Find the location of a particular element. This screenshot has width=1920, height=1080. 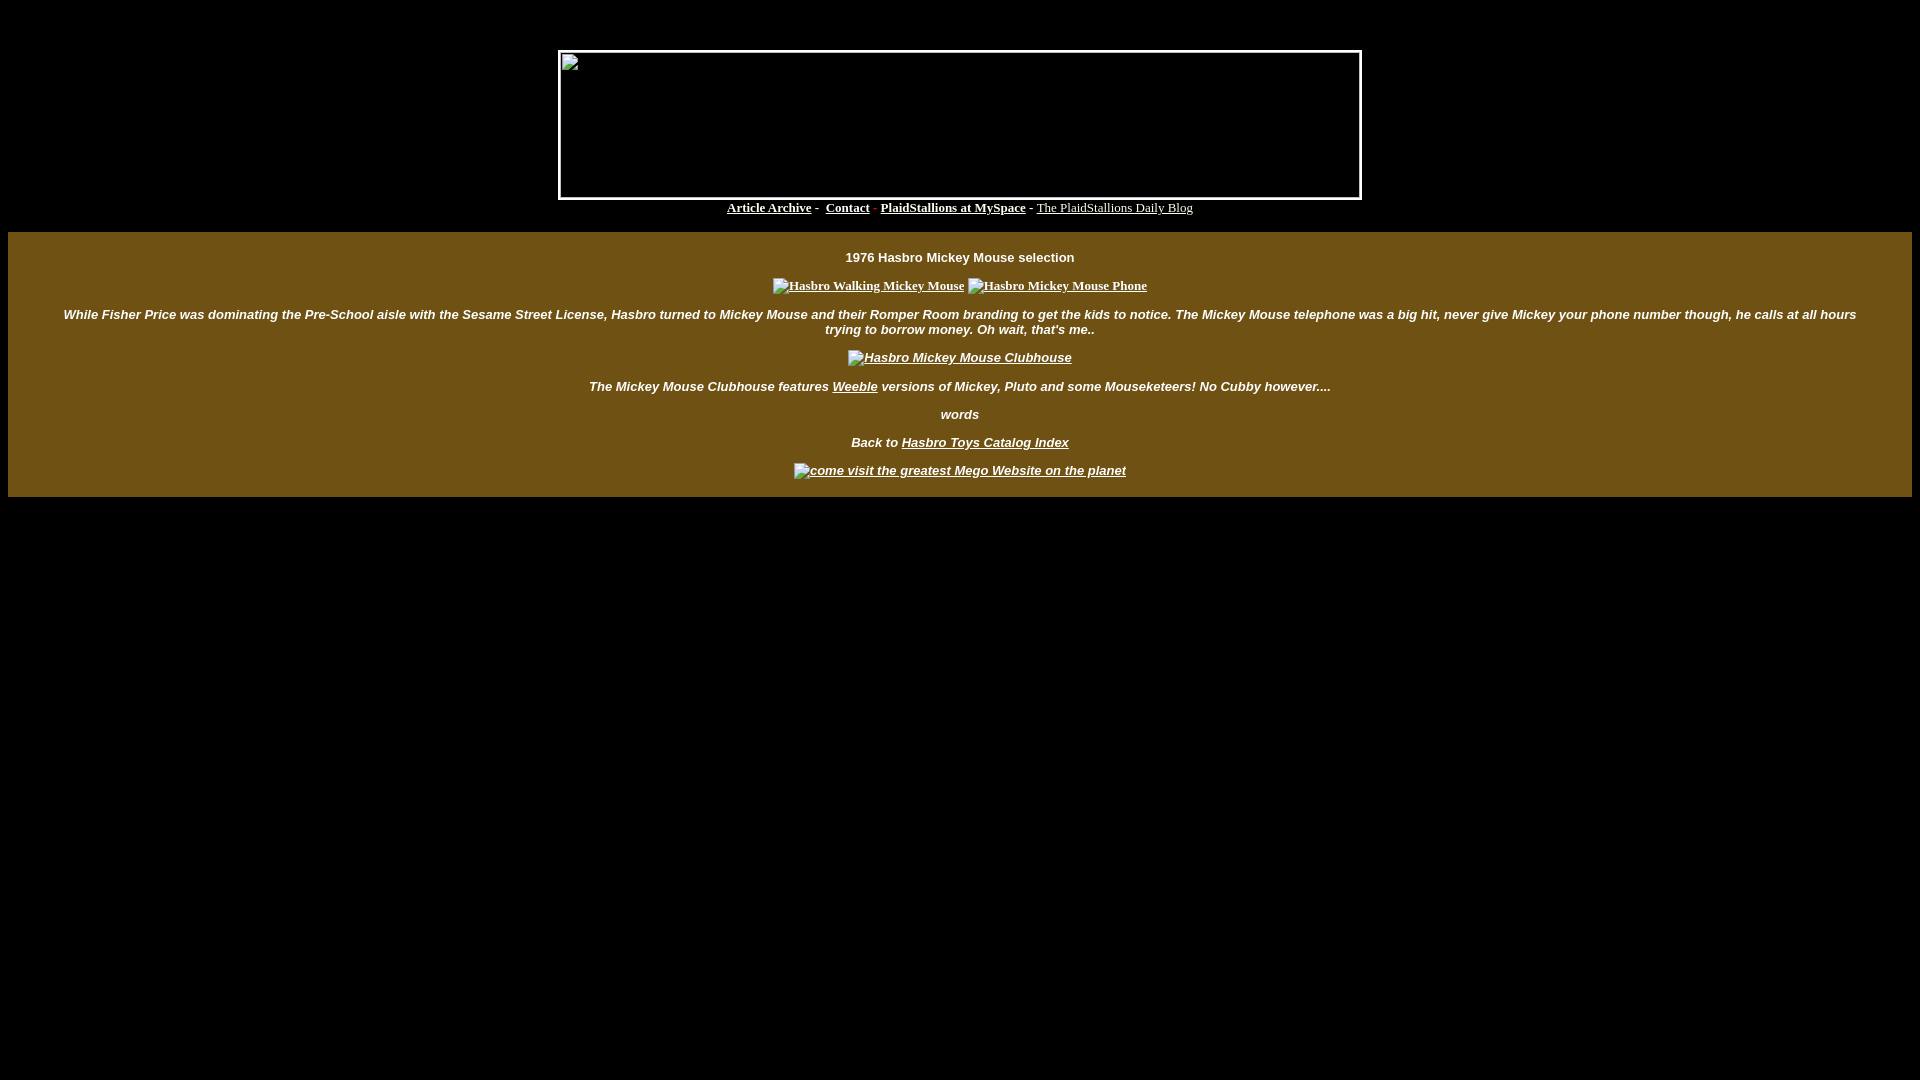

The PlaidStallions Daily Blog is located at coordinates (1114, 206).